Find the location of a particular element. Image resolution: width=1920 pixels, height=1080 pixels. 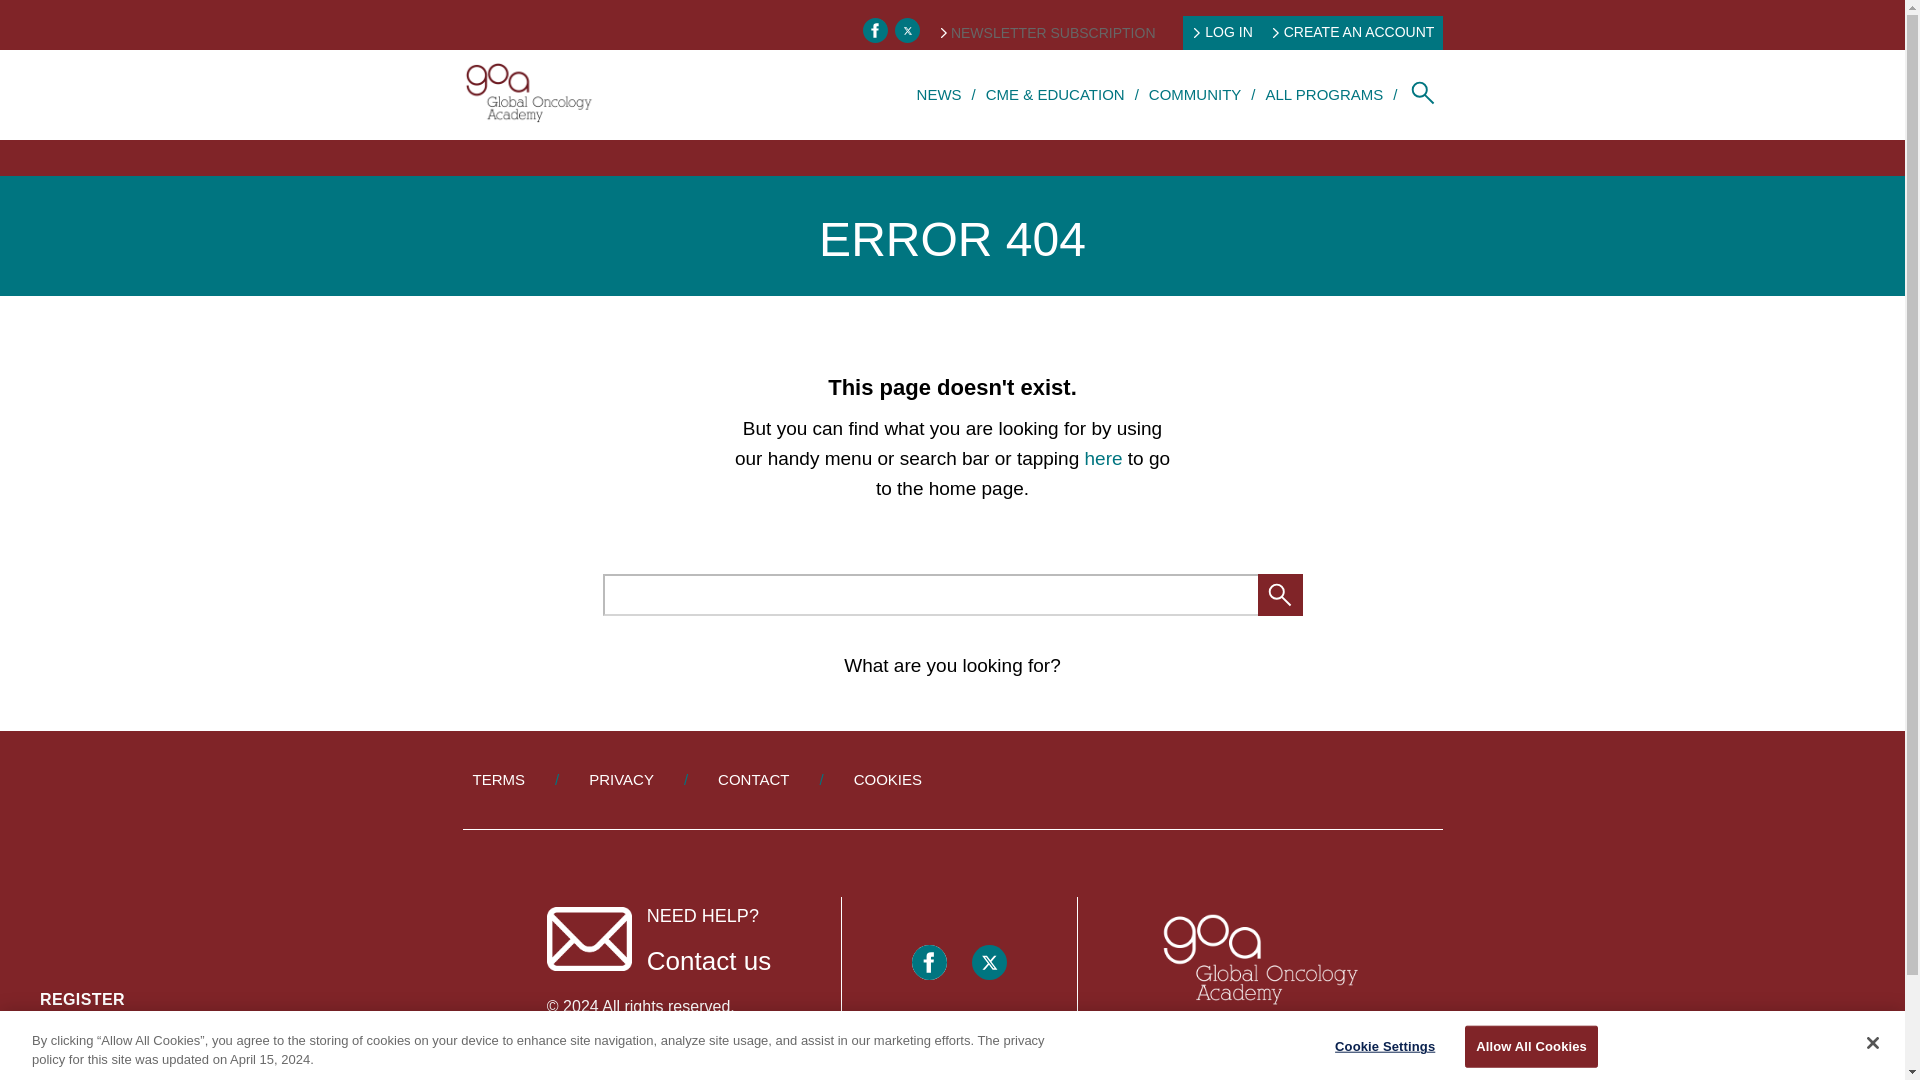

Twitter is located at coordinates (906, 30).